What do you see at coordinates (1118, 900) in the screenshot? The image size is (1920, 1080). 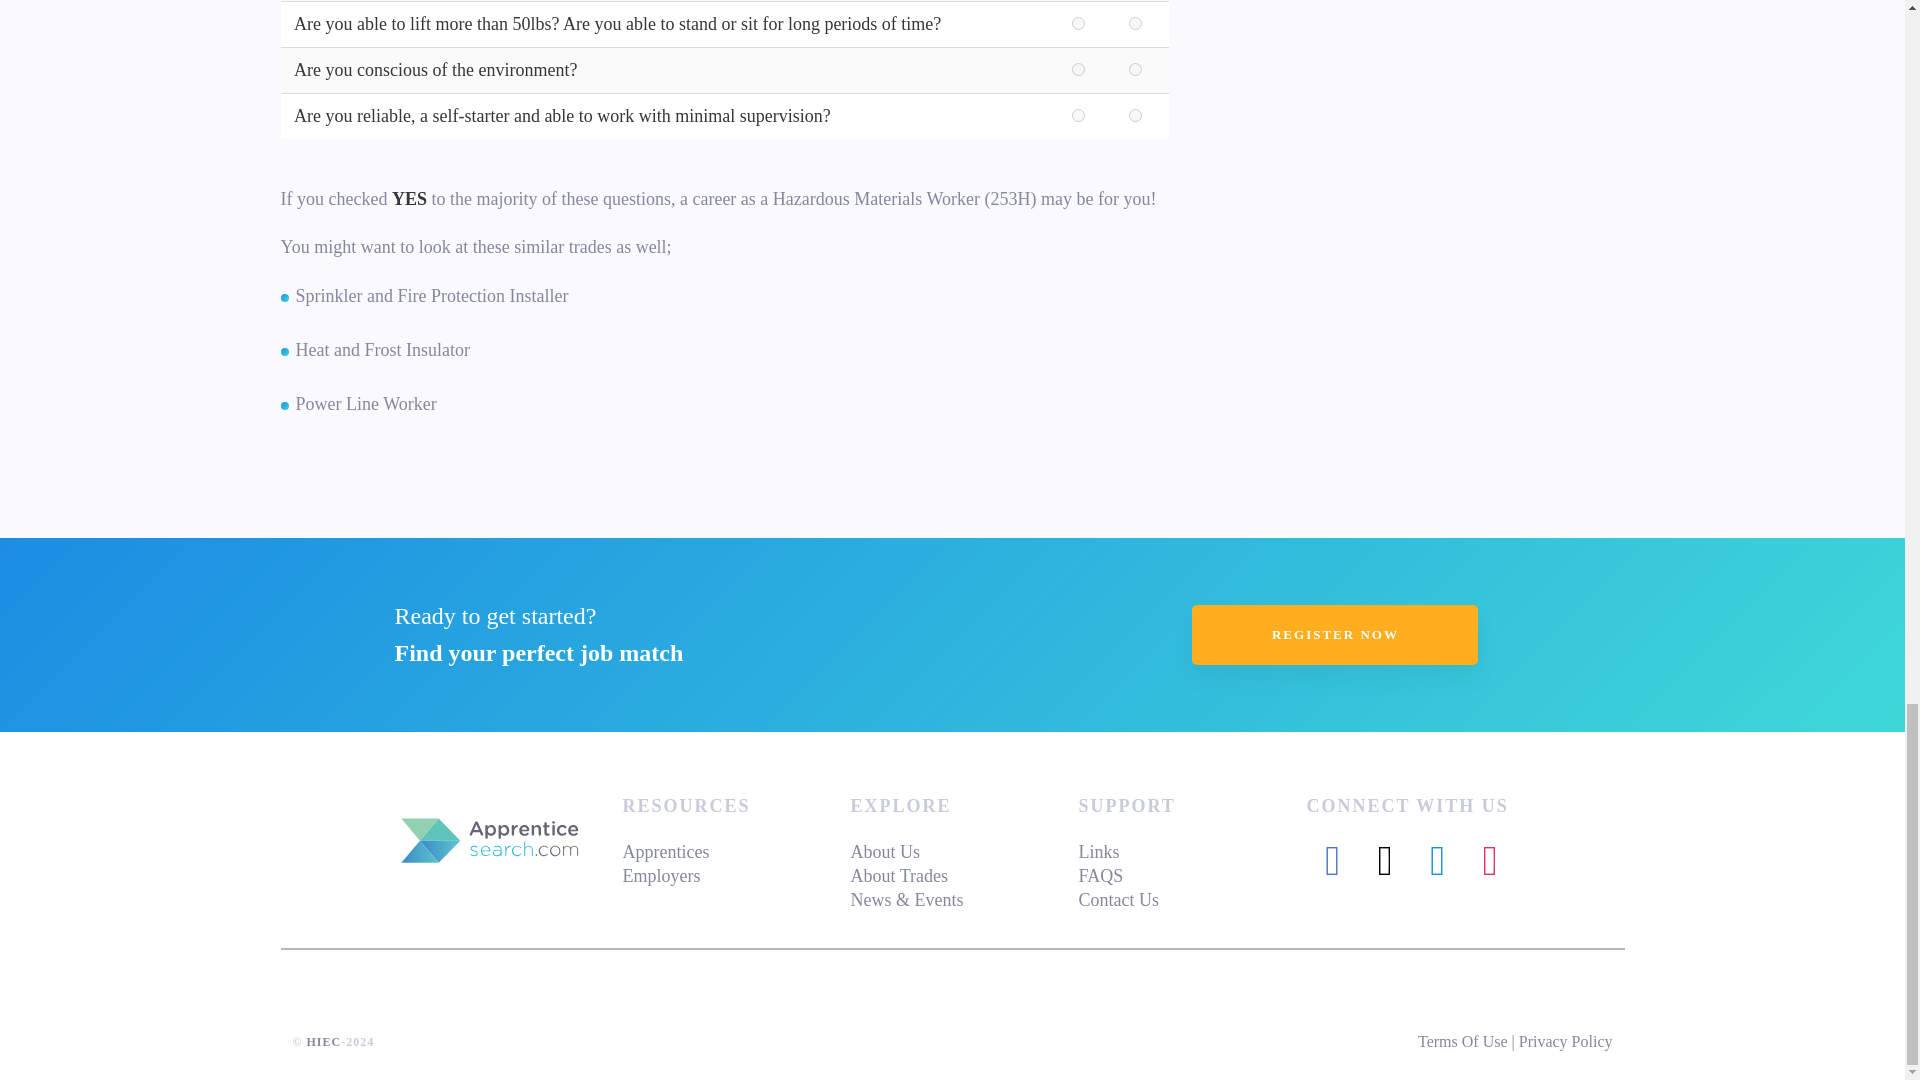 I see `Contact Us` at bounding box center [1118, 900].